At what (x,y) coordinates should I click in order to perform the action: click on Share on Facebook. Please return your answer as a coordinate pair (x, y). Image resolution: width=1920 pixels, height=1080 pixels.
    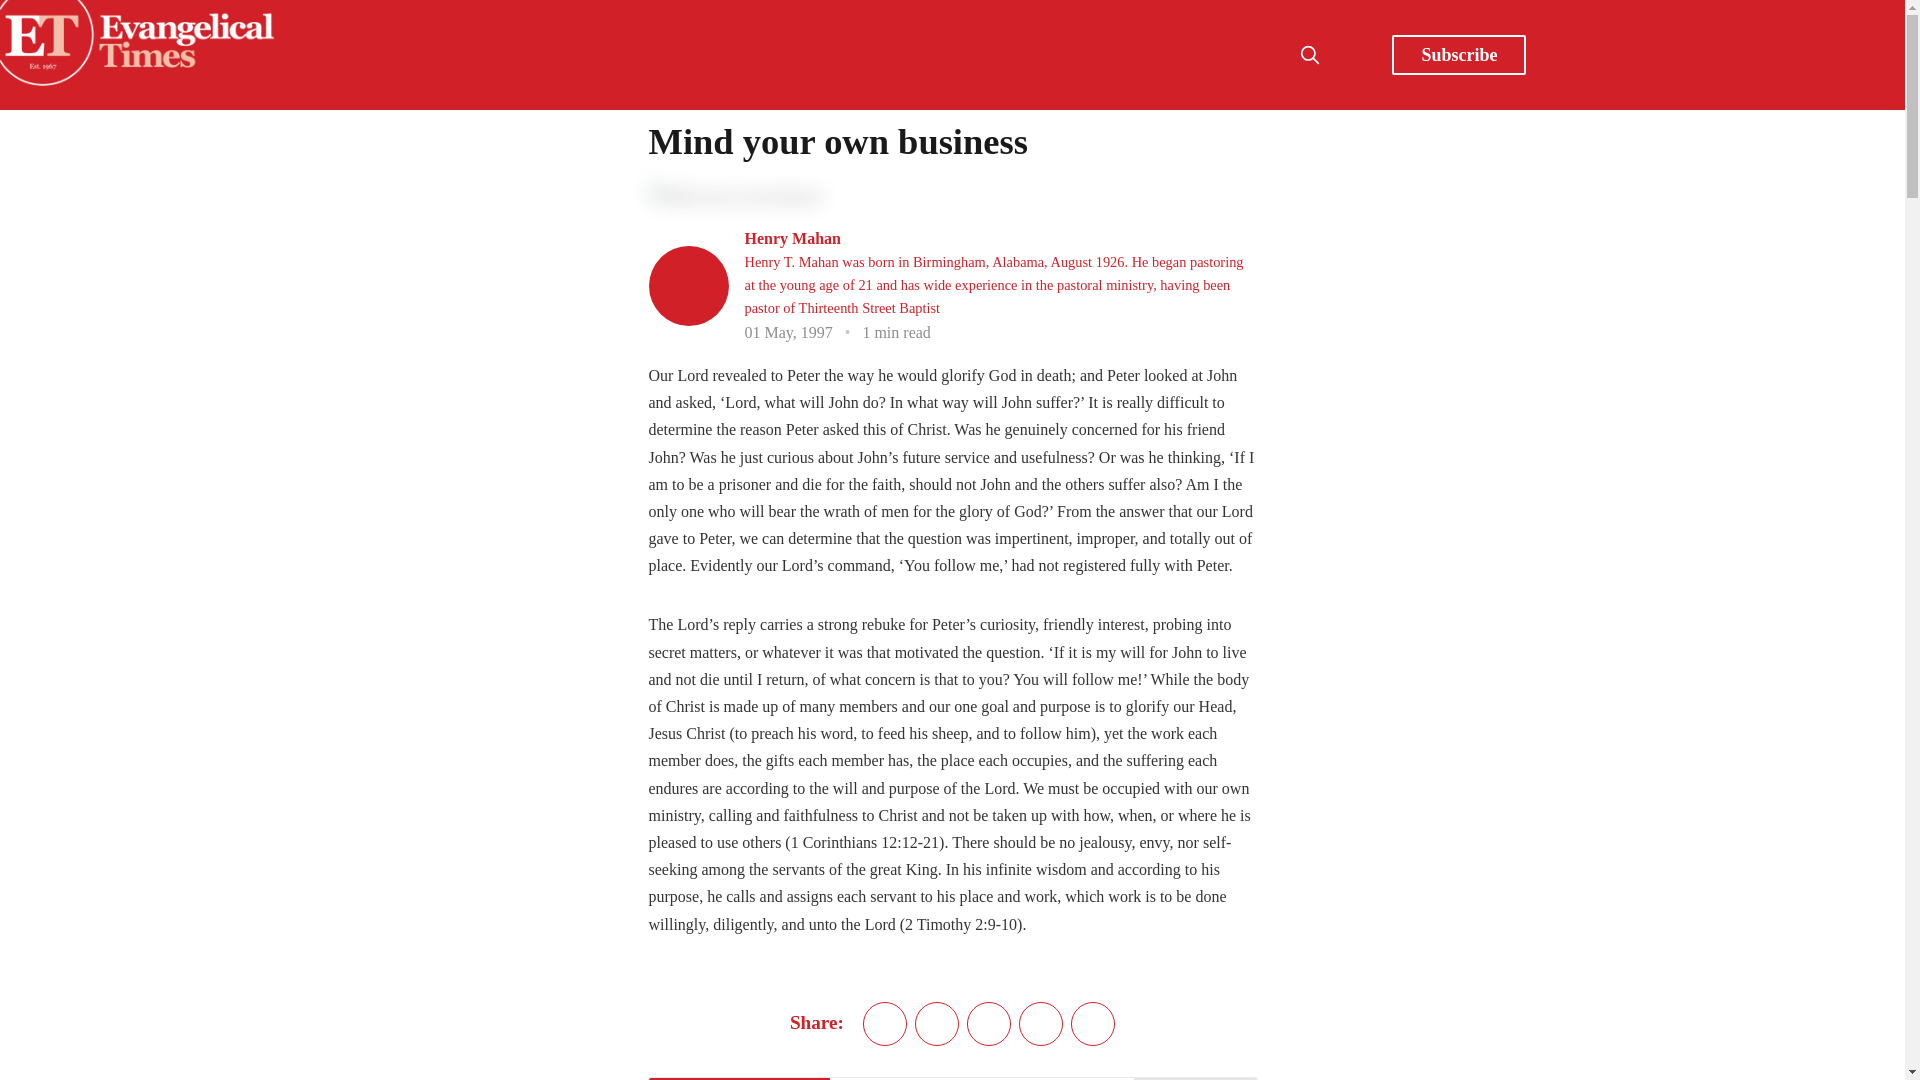
    Looking at the image, I should click on (936, 1024).